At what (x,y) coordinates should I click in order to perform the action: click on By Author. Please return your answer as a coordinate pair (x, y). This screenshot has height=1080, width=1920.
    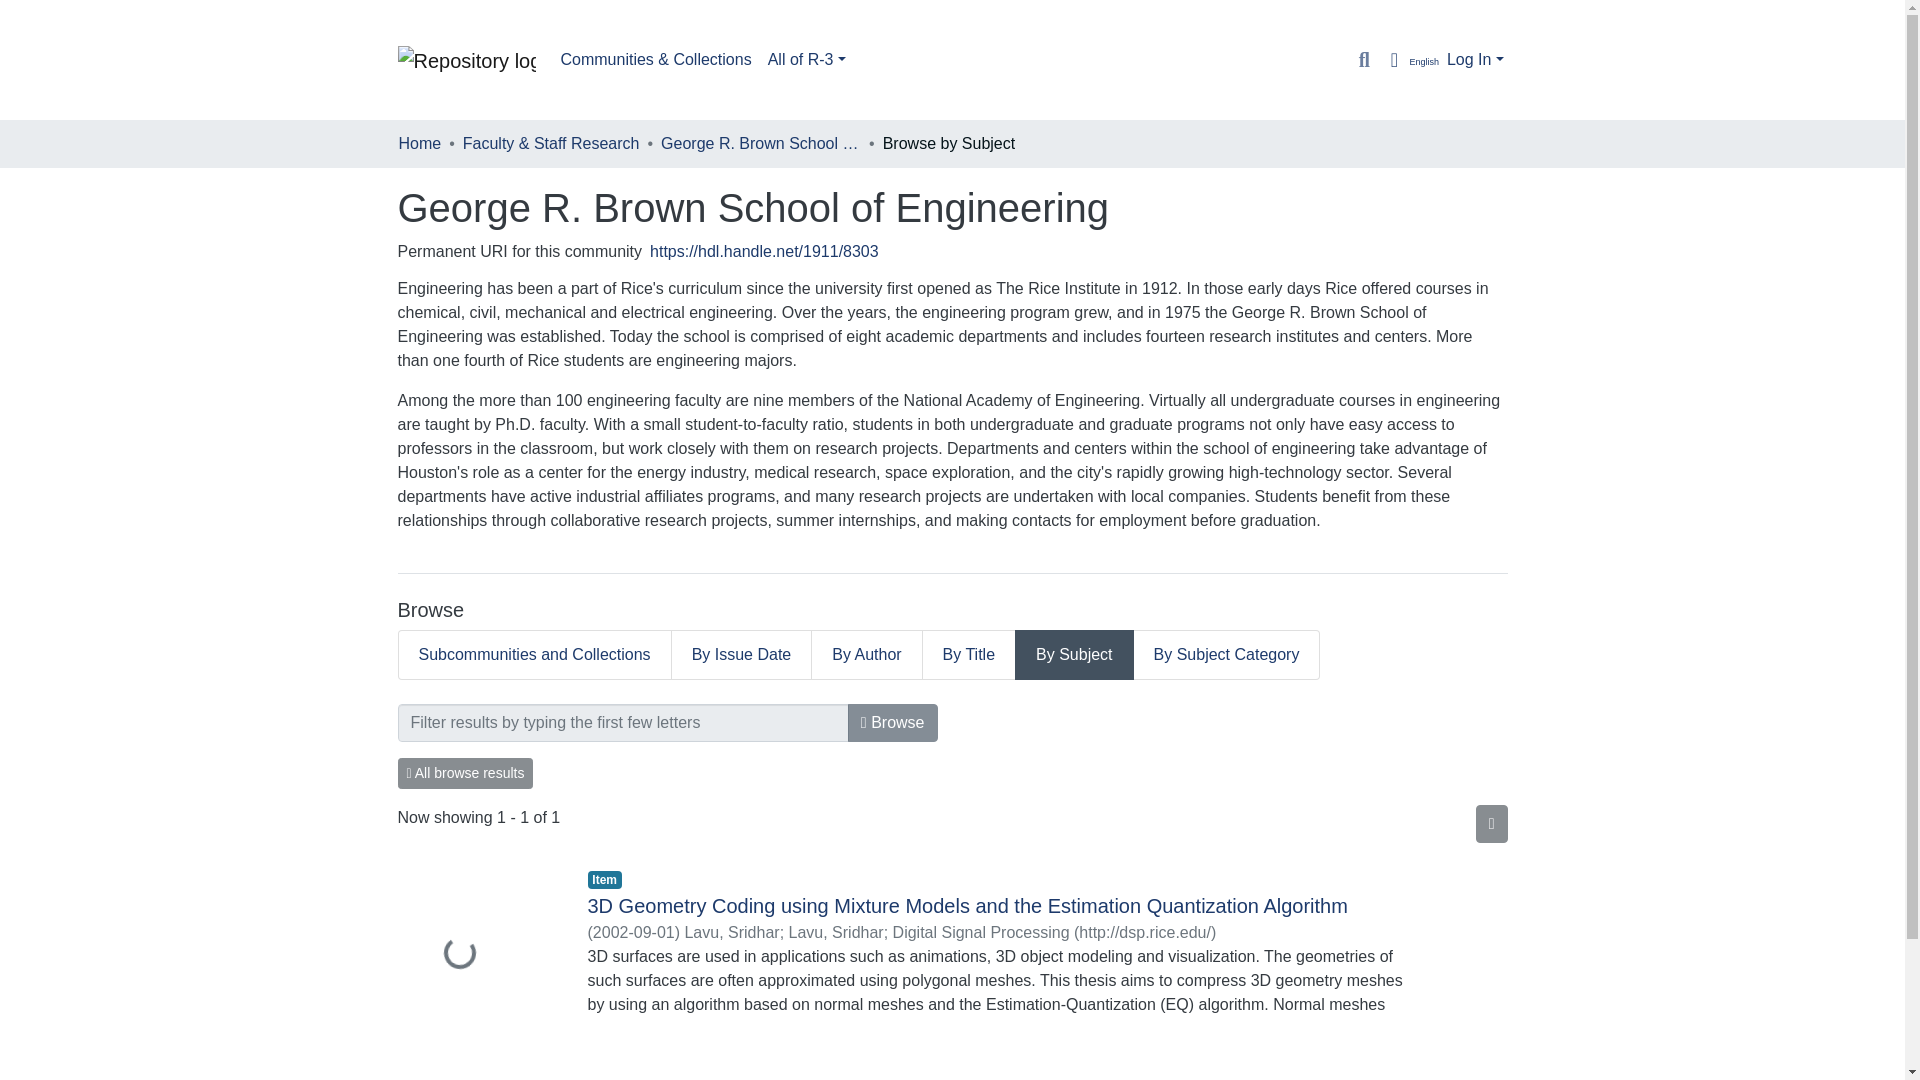
    Looking at the image, I should click on (866, 654).